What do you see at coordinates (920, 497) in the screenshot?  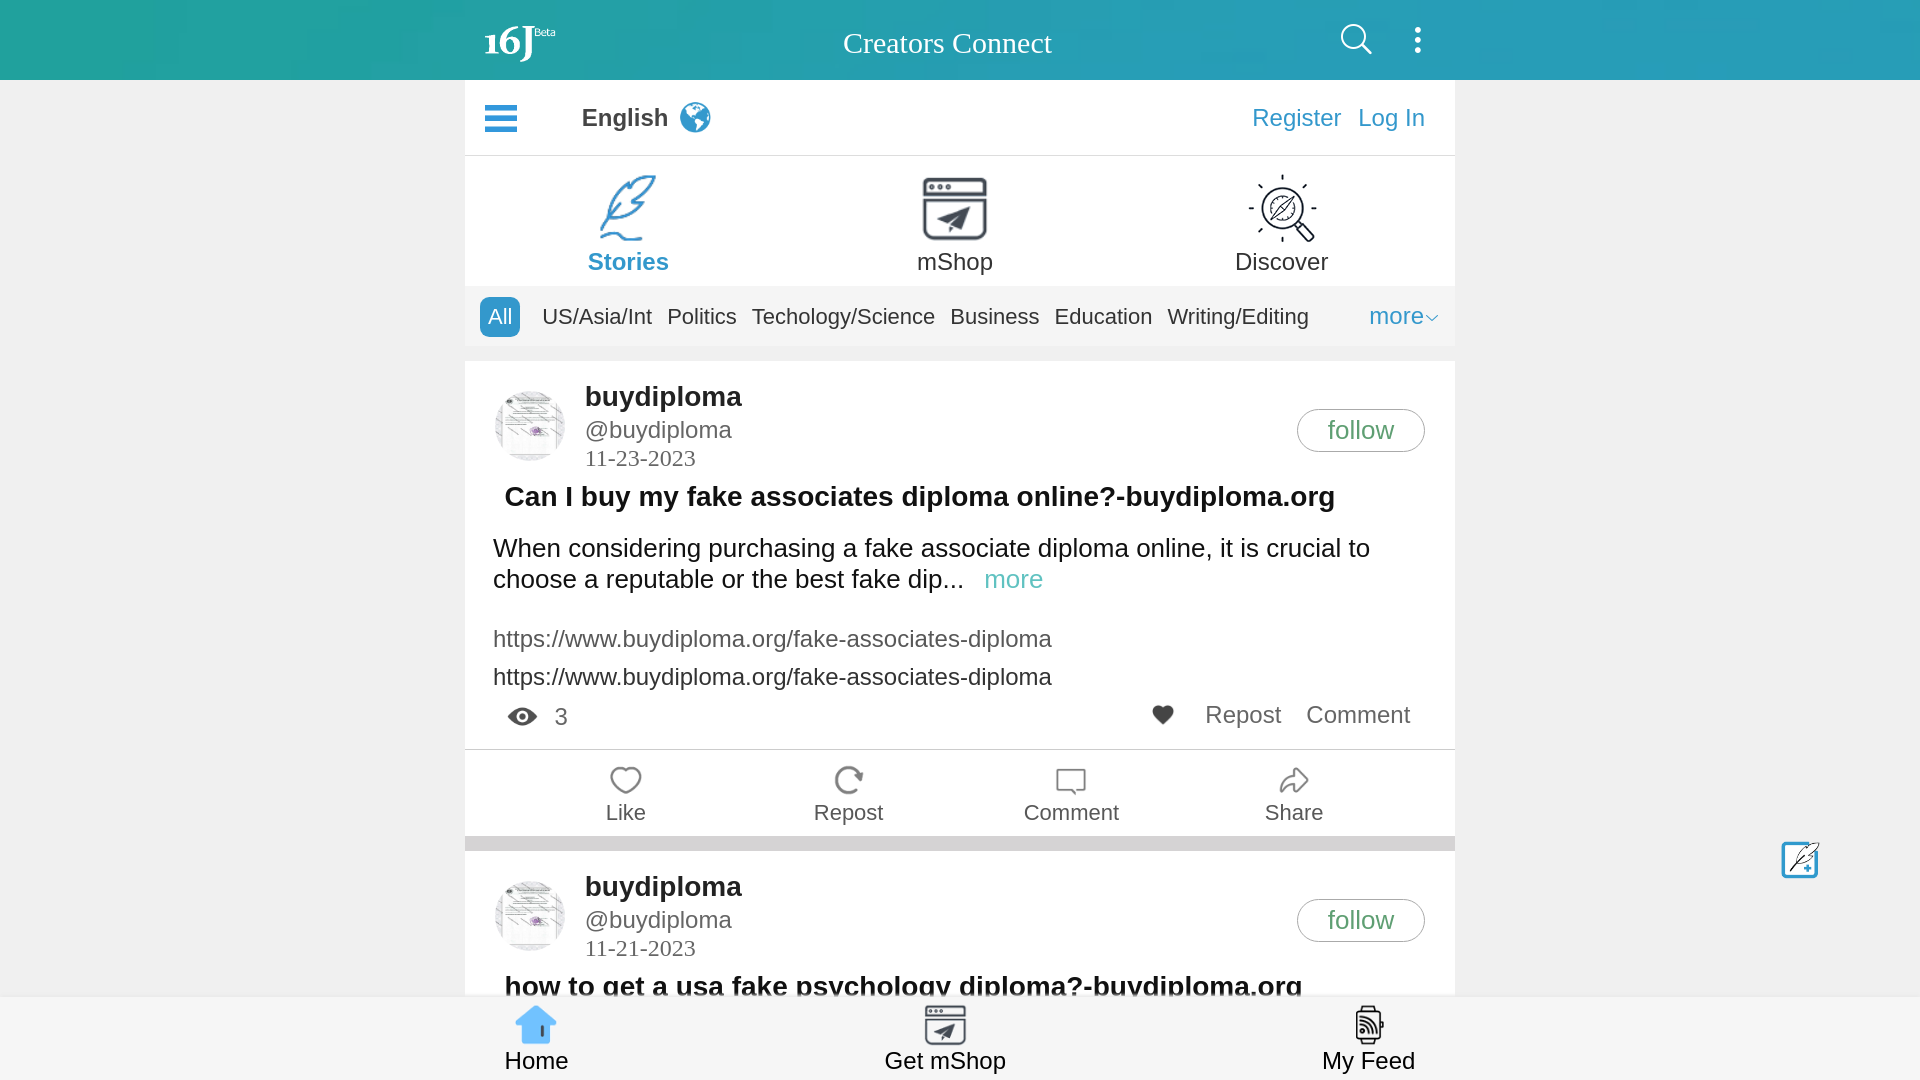 I see `Can I buy my fake associates diploma online?-buydiploma.org` at bounding box center [920, 497].